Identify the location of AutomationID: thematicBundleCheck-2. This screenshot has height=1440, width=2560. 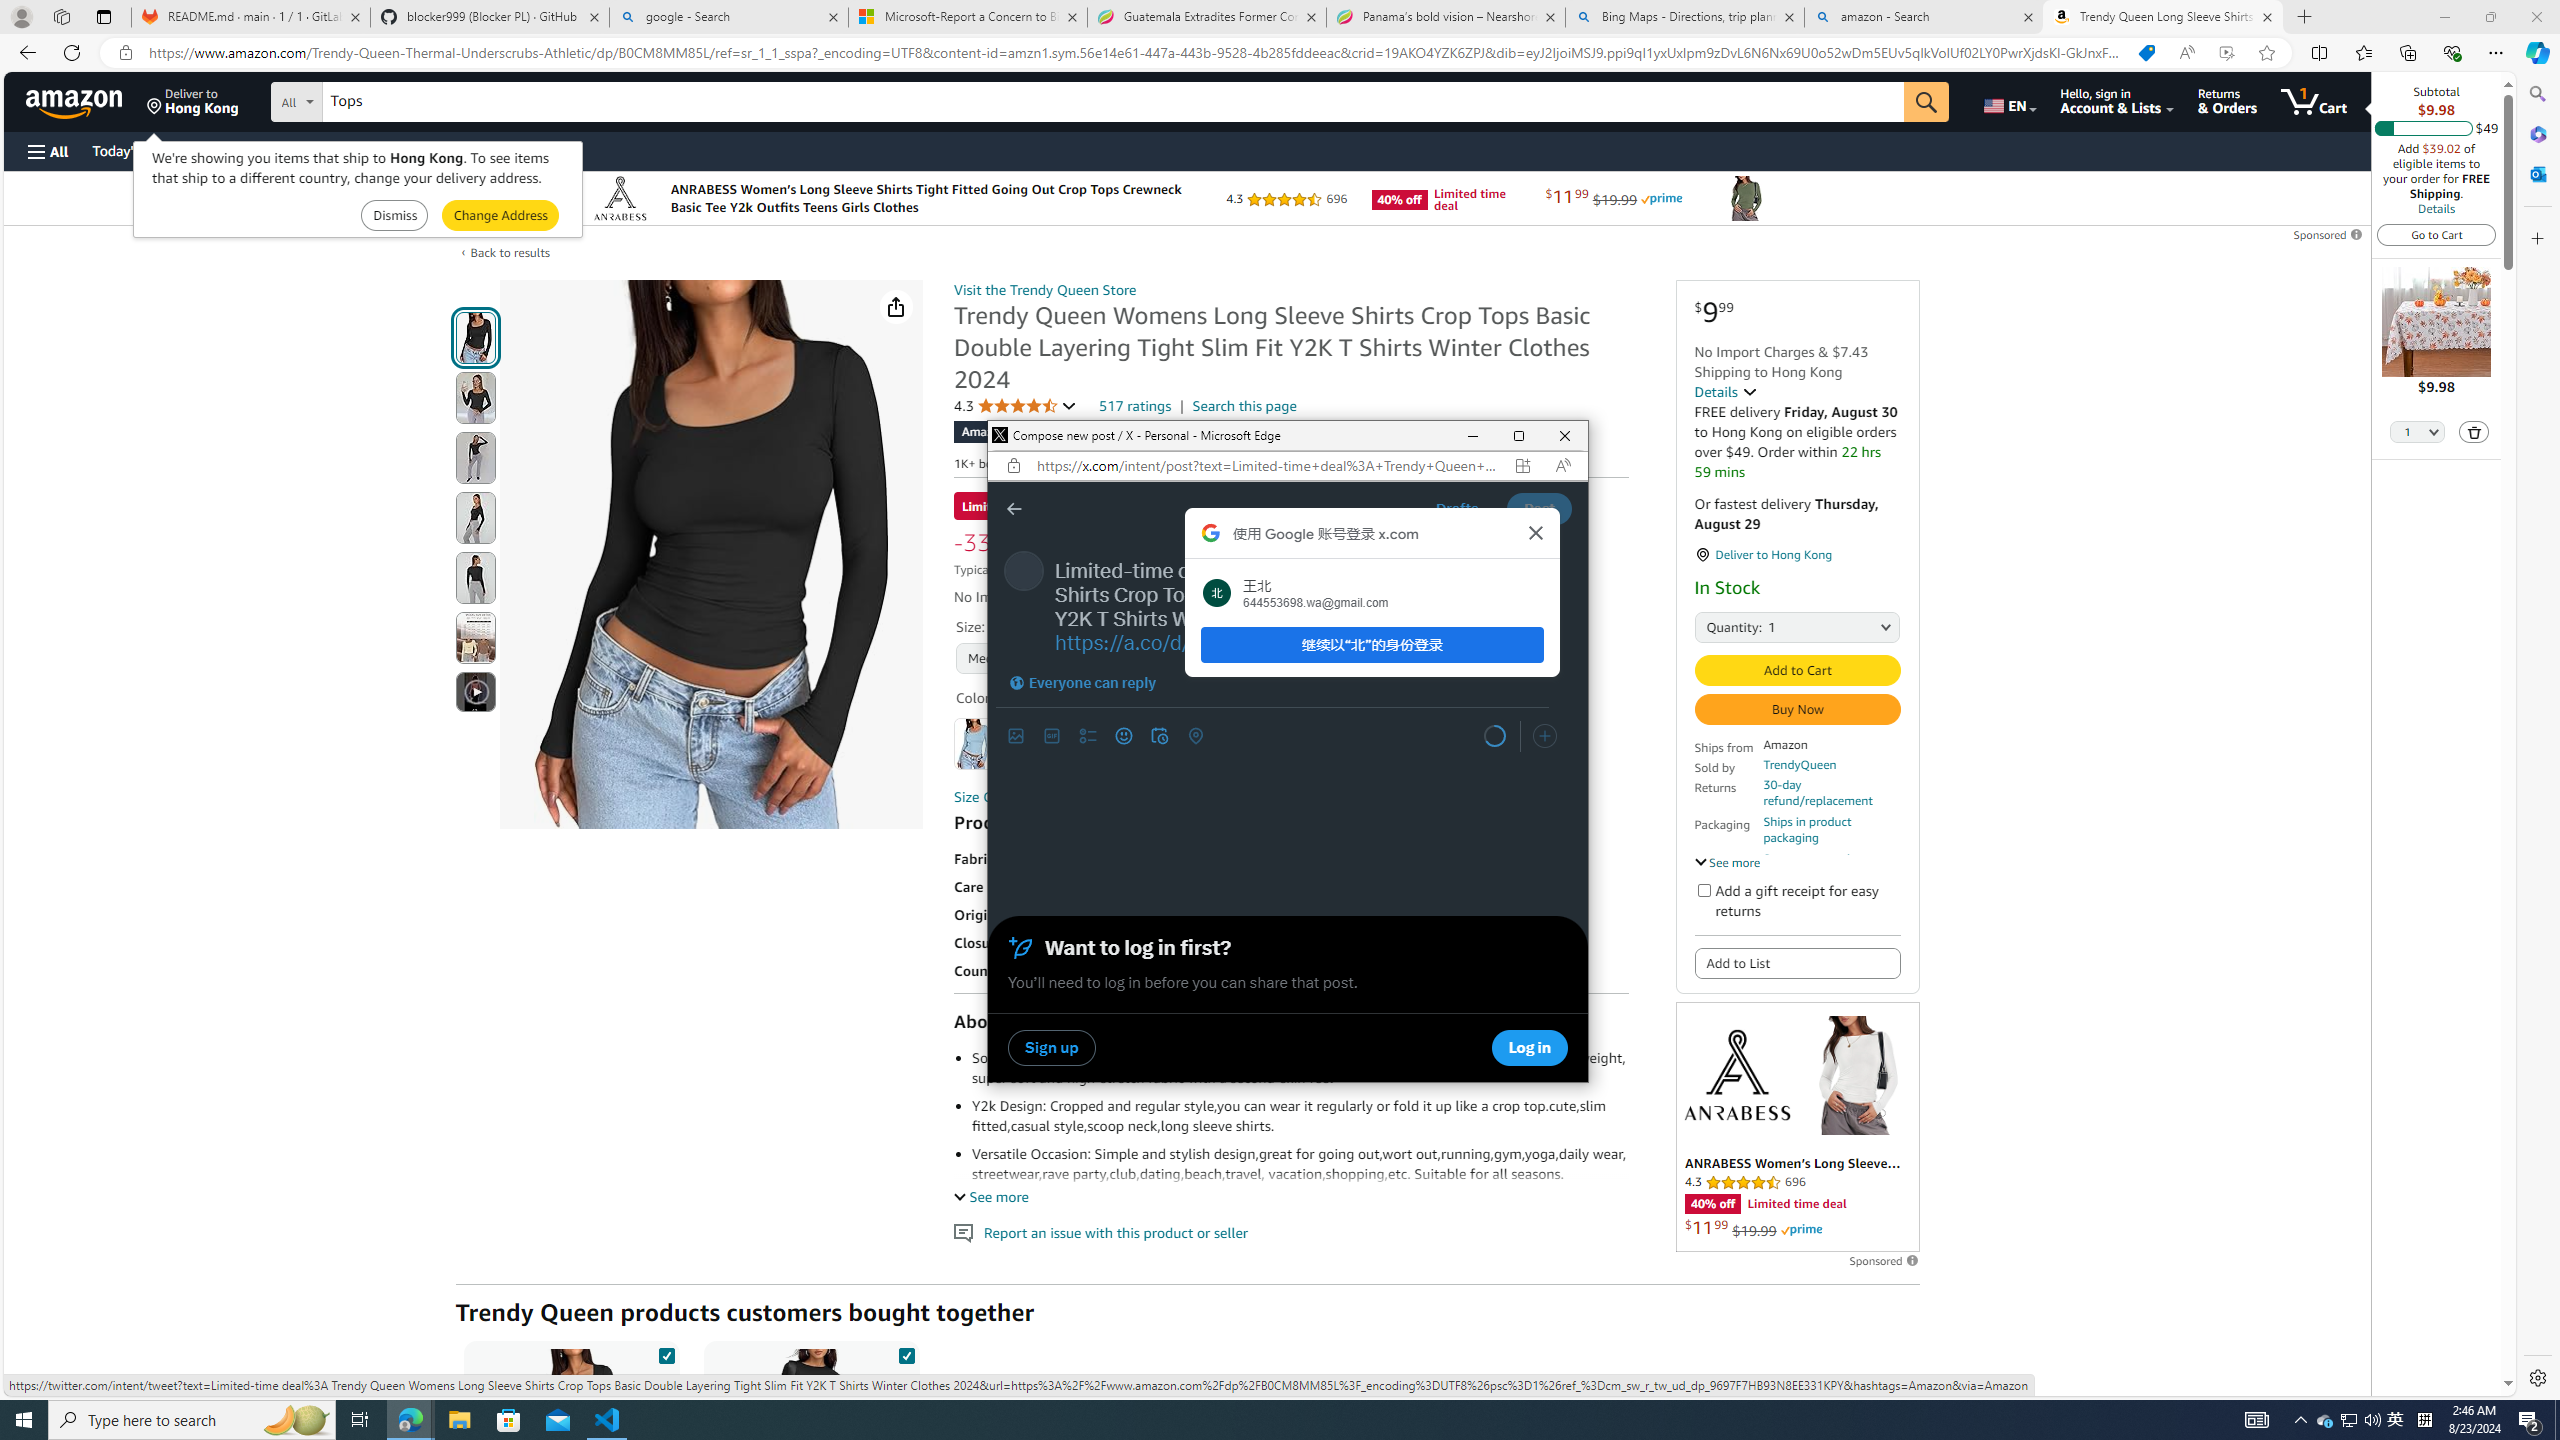
(906, 1352).